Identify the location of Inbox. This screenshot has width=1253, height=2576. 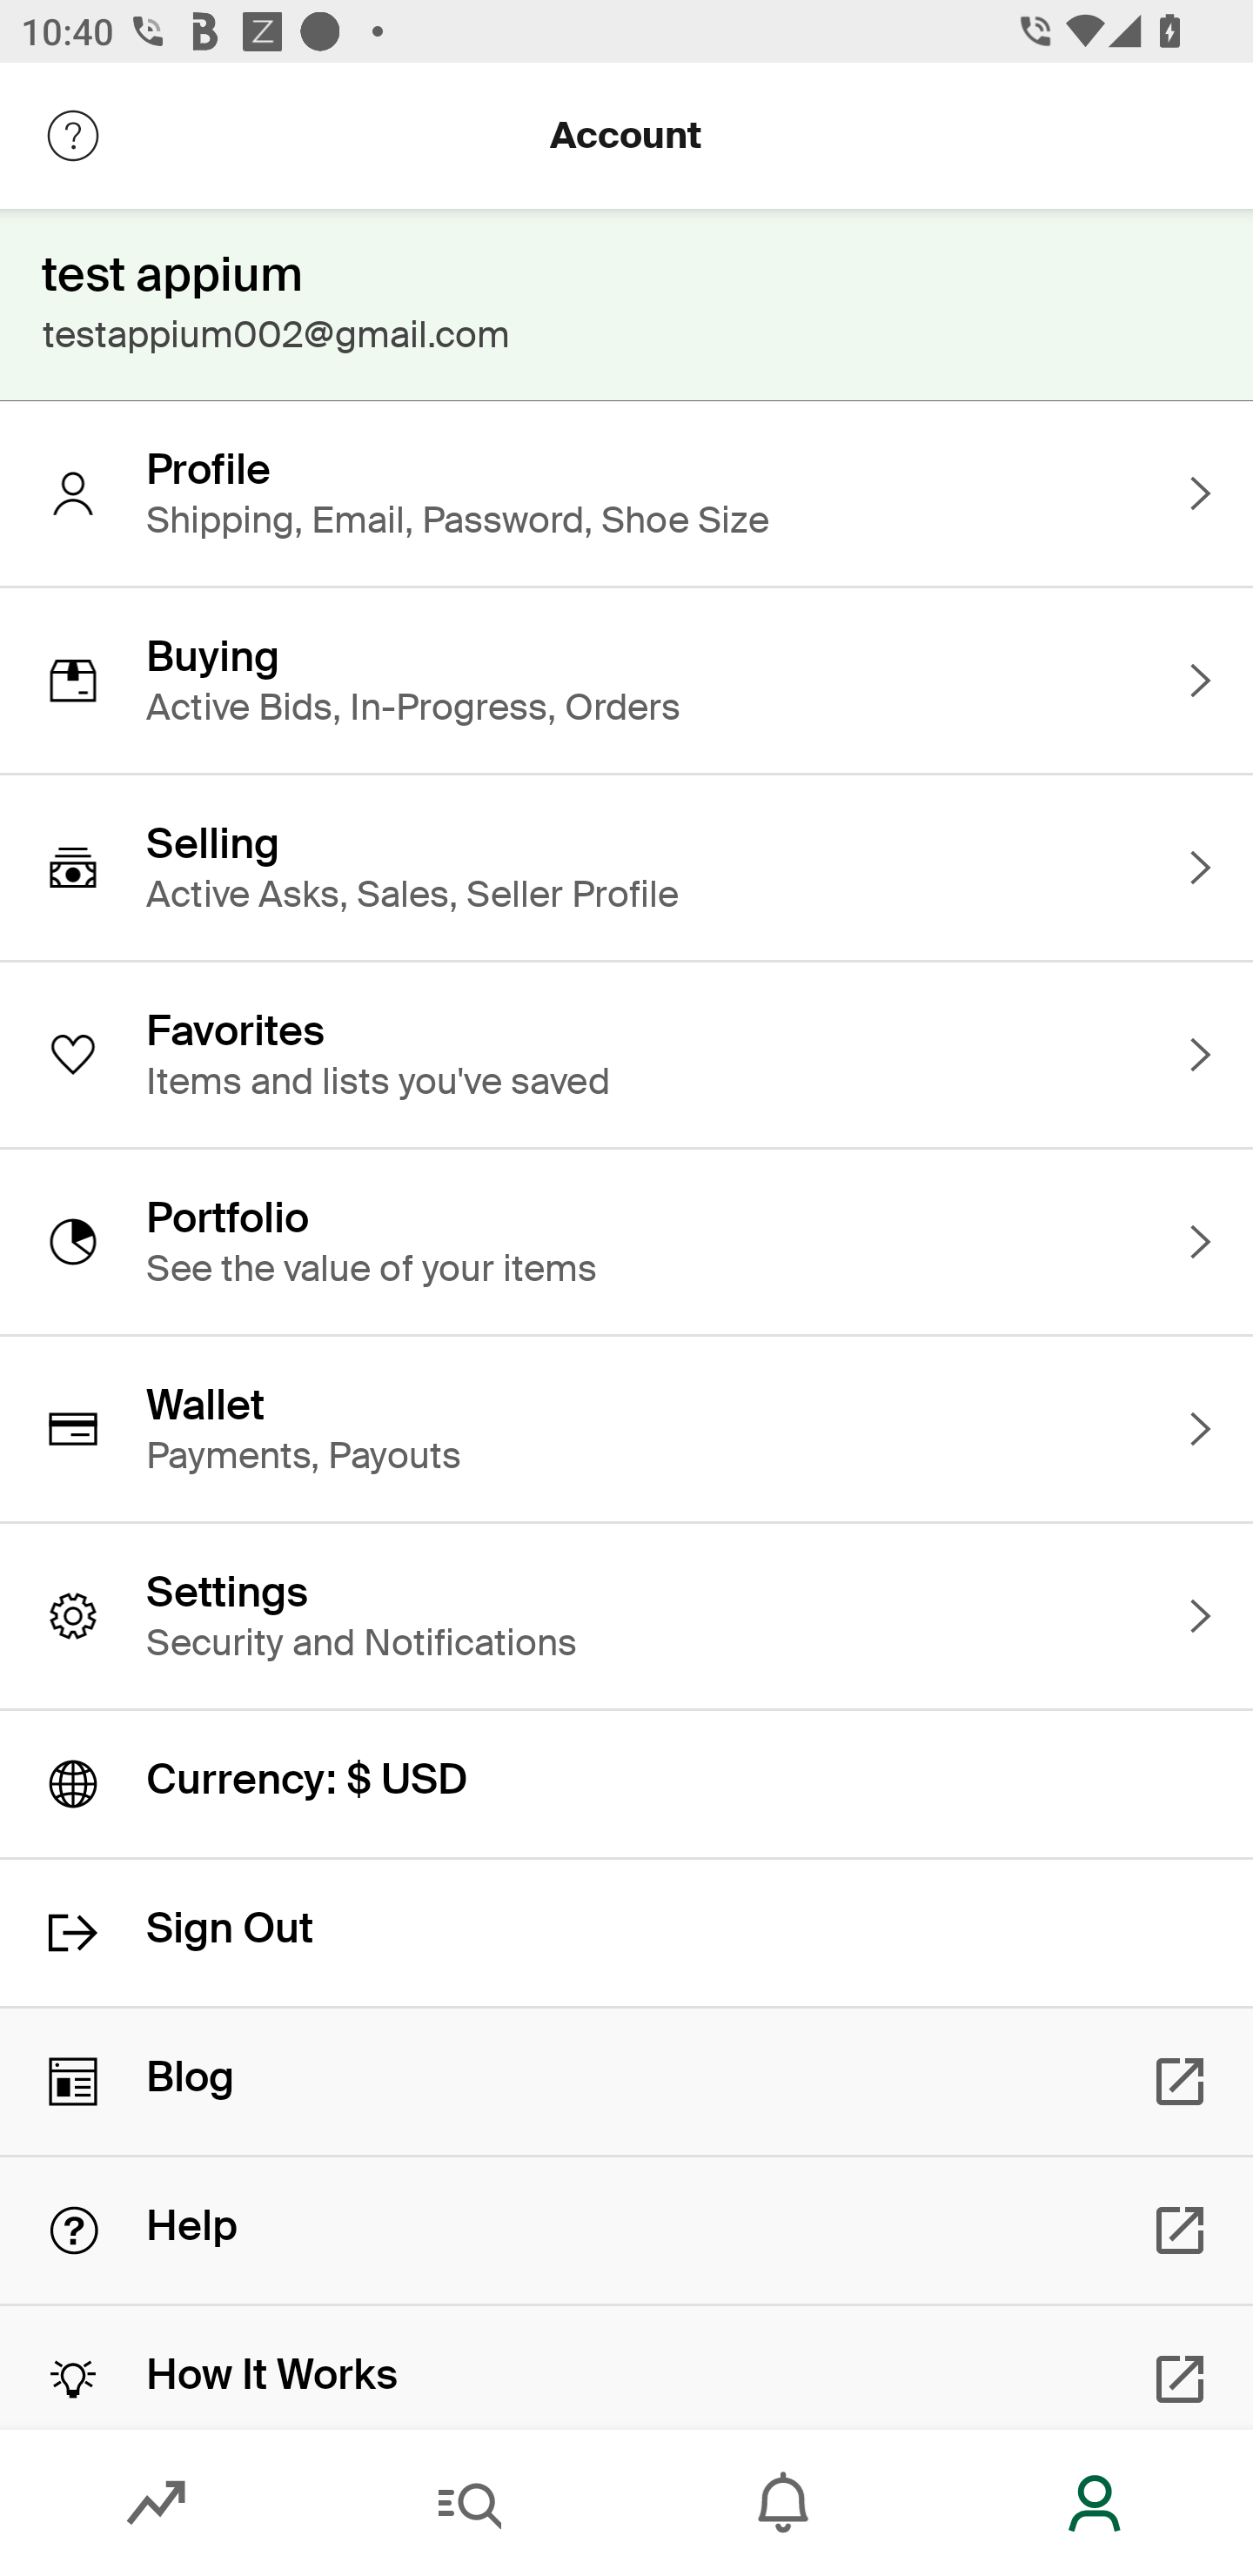
(783, 2503).